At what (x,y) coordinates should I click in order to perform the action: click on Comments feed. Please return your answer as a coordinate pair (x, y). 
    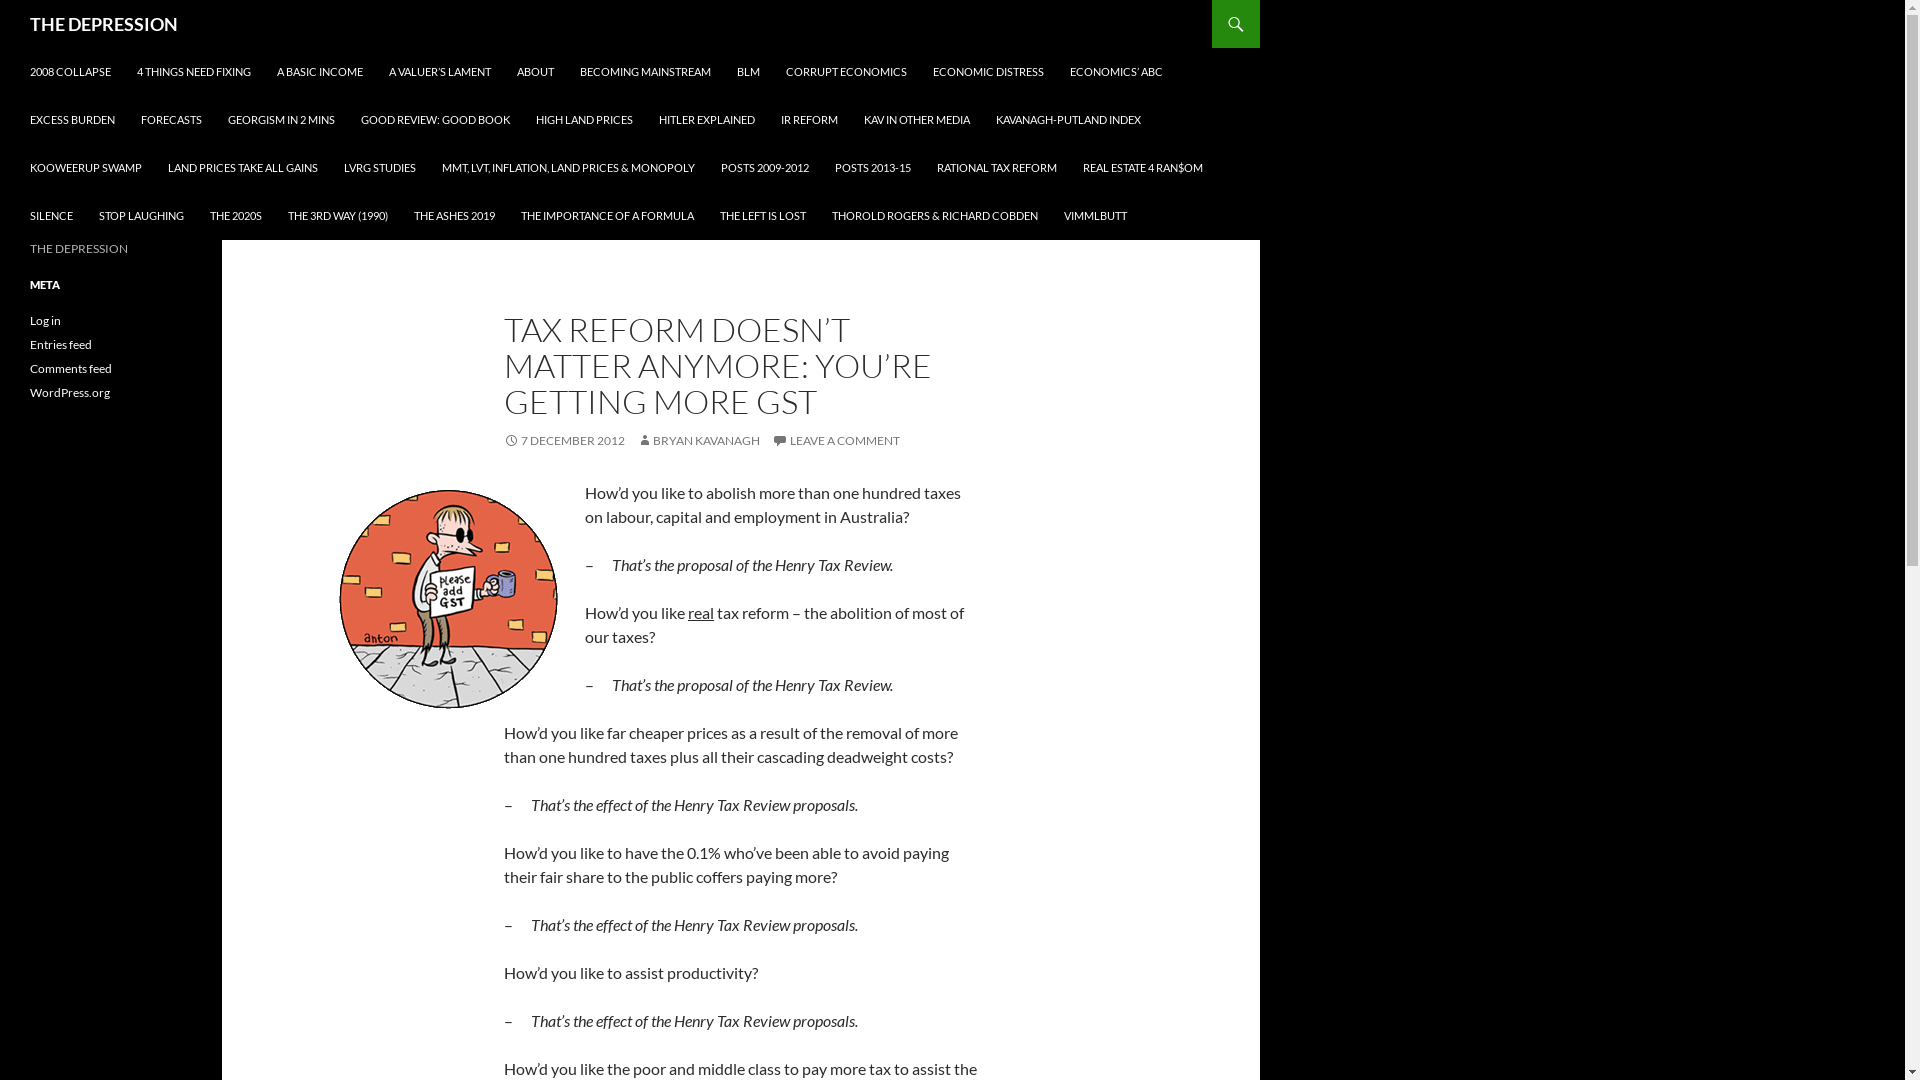
    Looking at the image, I should click on (71, 368).